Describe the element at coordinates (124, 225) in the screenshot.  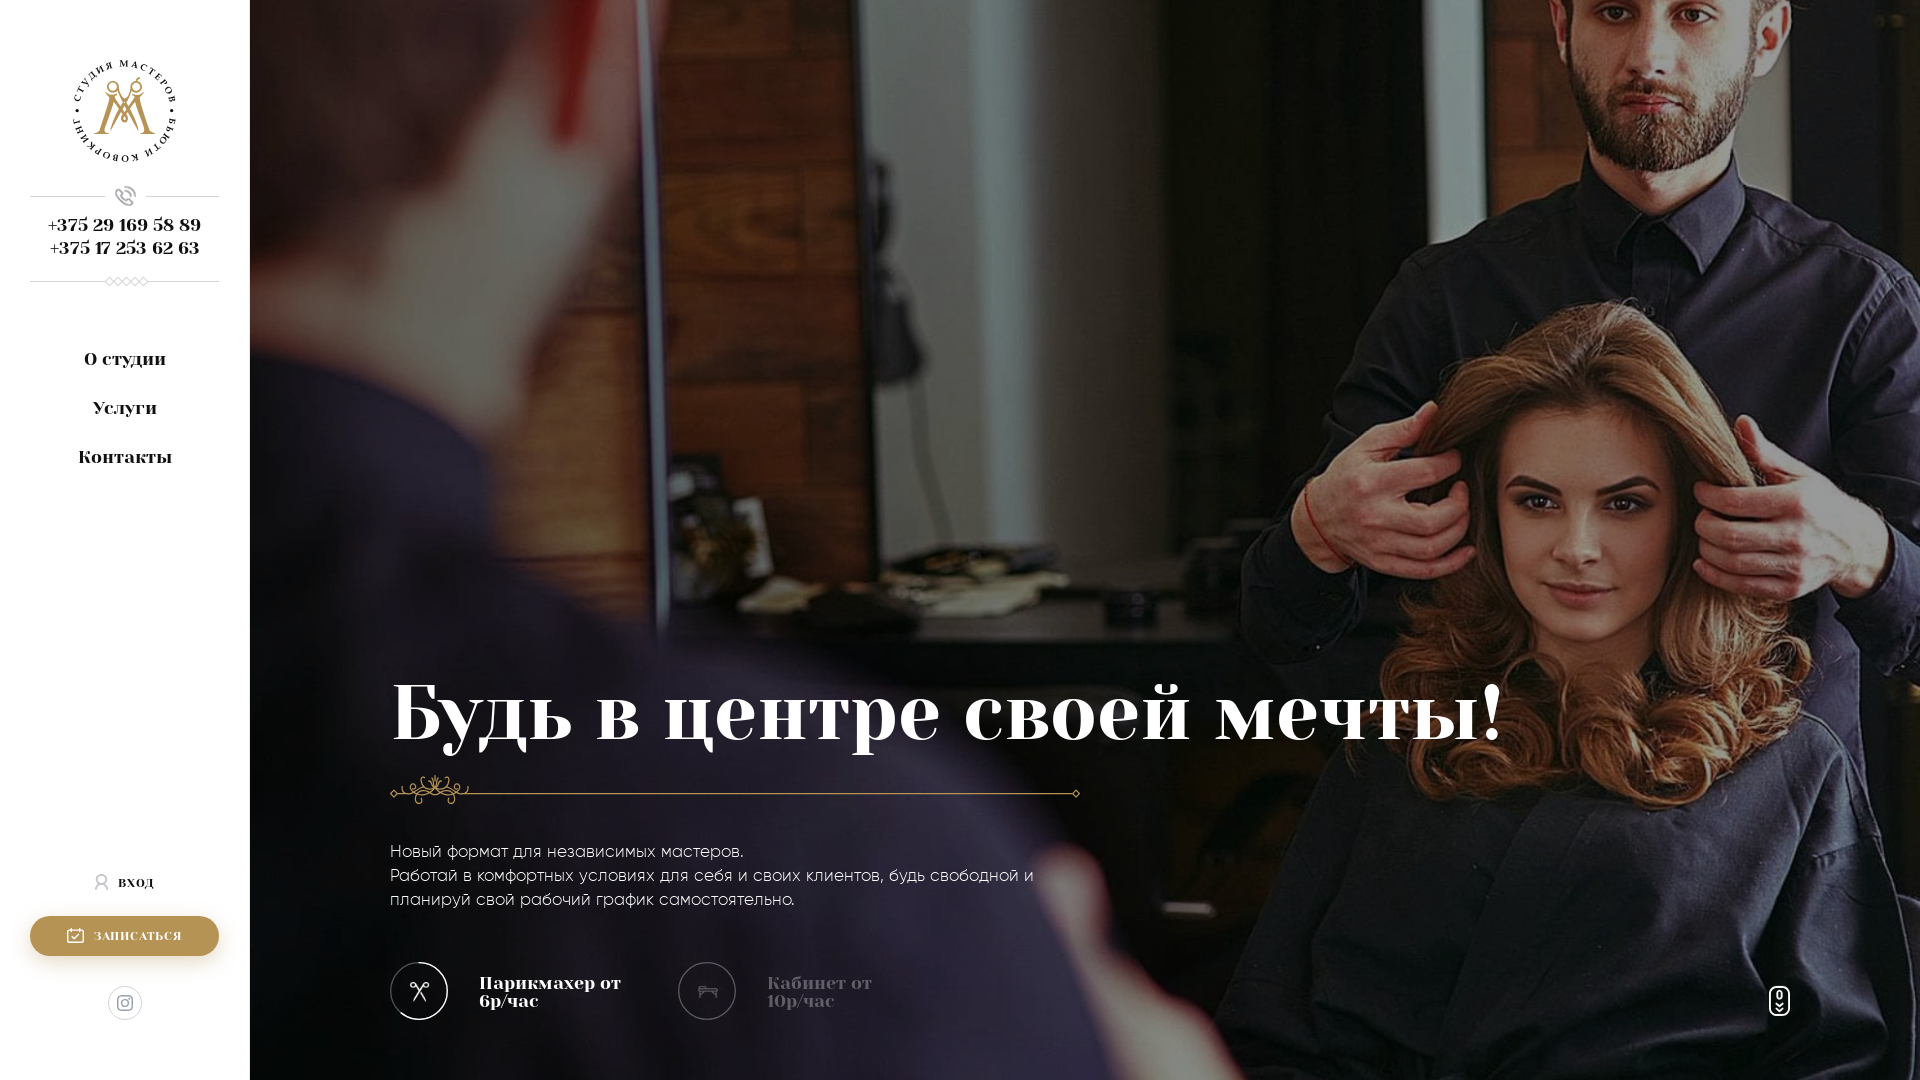
I see `+375 29 169 58 89` at that location.